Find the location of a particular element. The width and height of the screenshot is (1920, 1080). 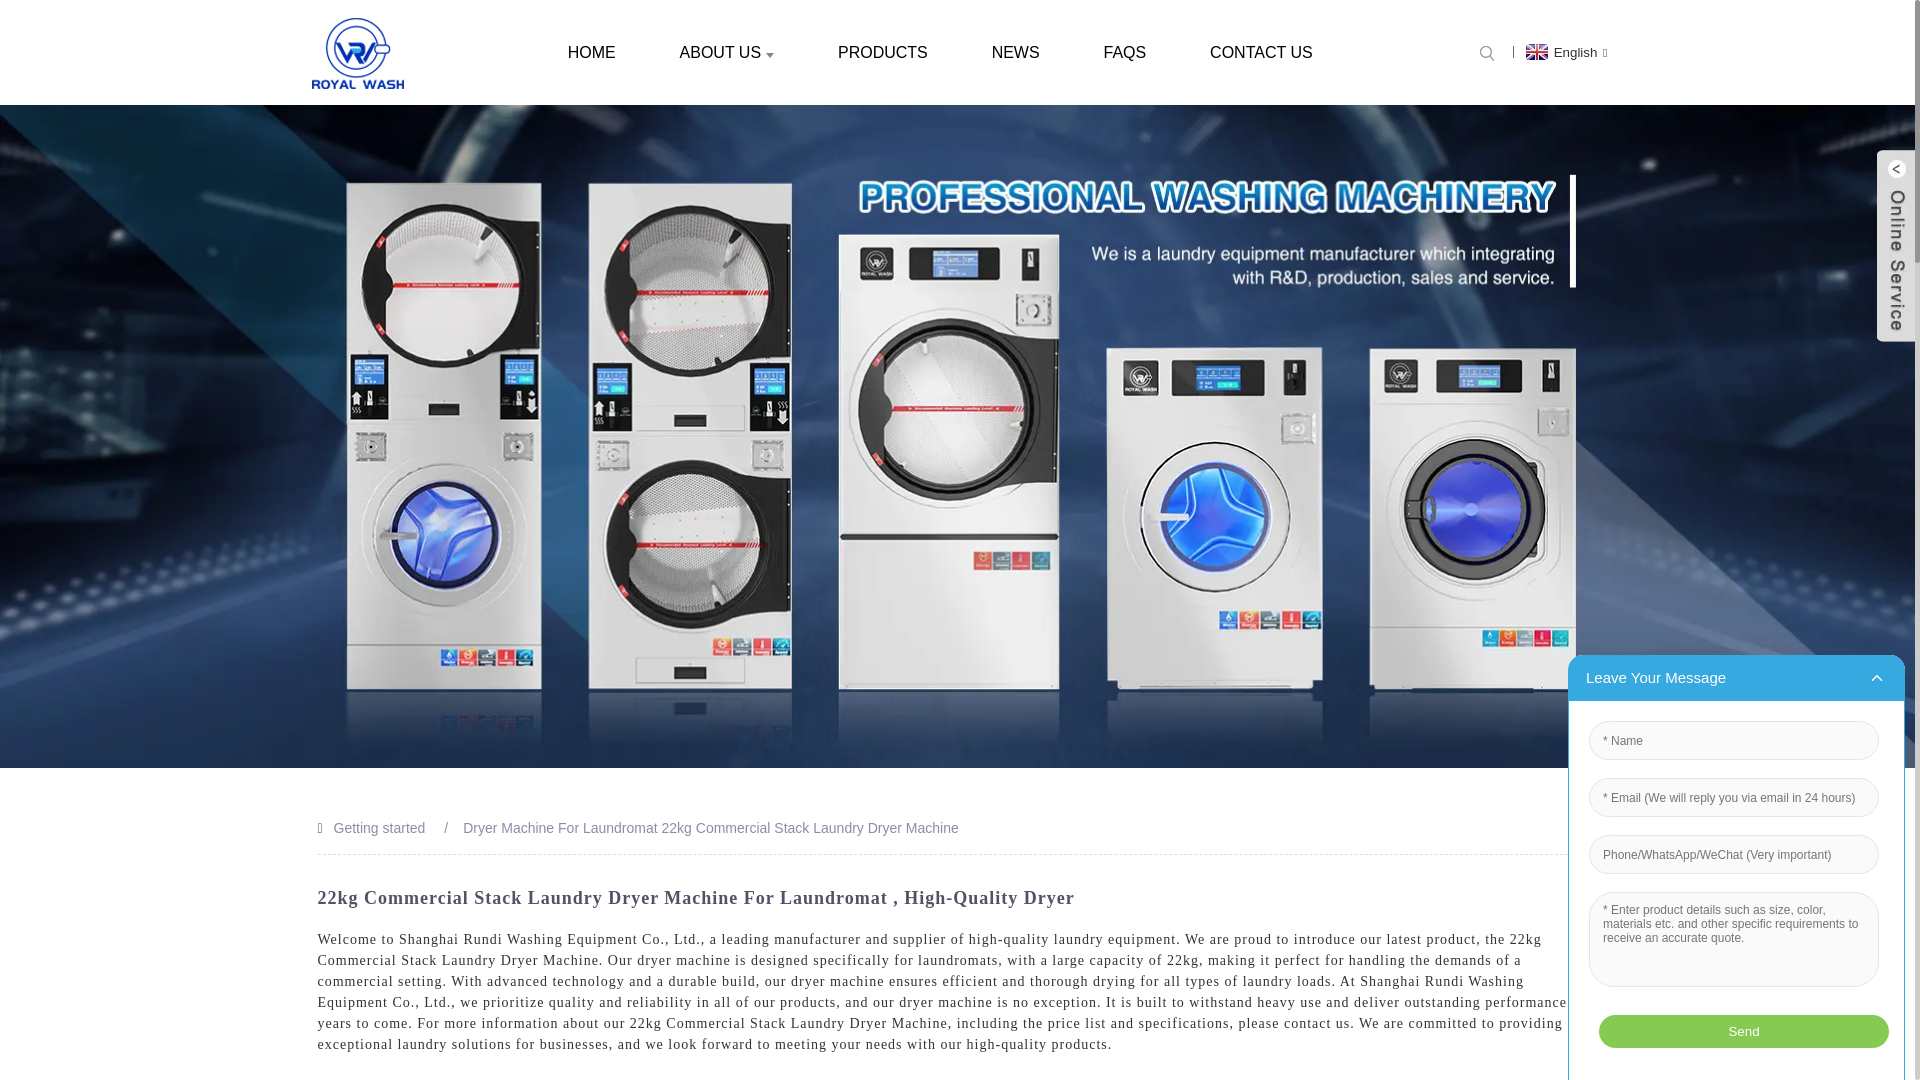

Getting started is located at coordinates (380, 827).